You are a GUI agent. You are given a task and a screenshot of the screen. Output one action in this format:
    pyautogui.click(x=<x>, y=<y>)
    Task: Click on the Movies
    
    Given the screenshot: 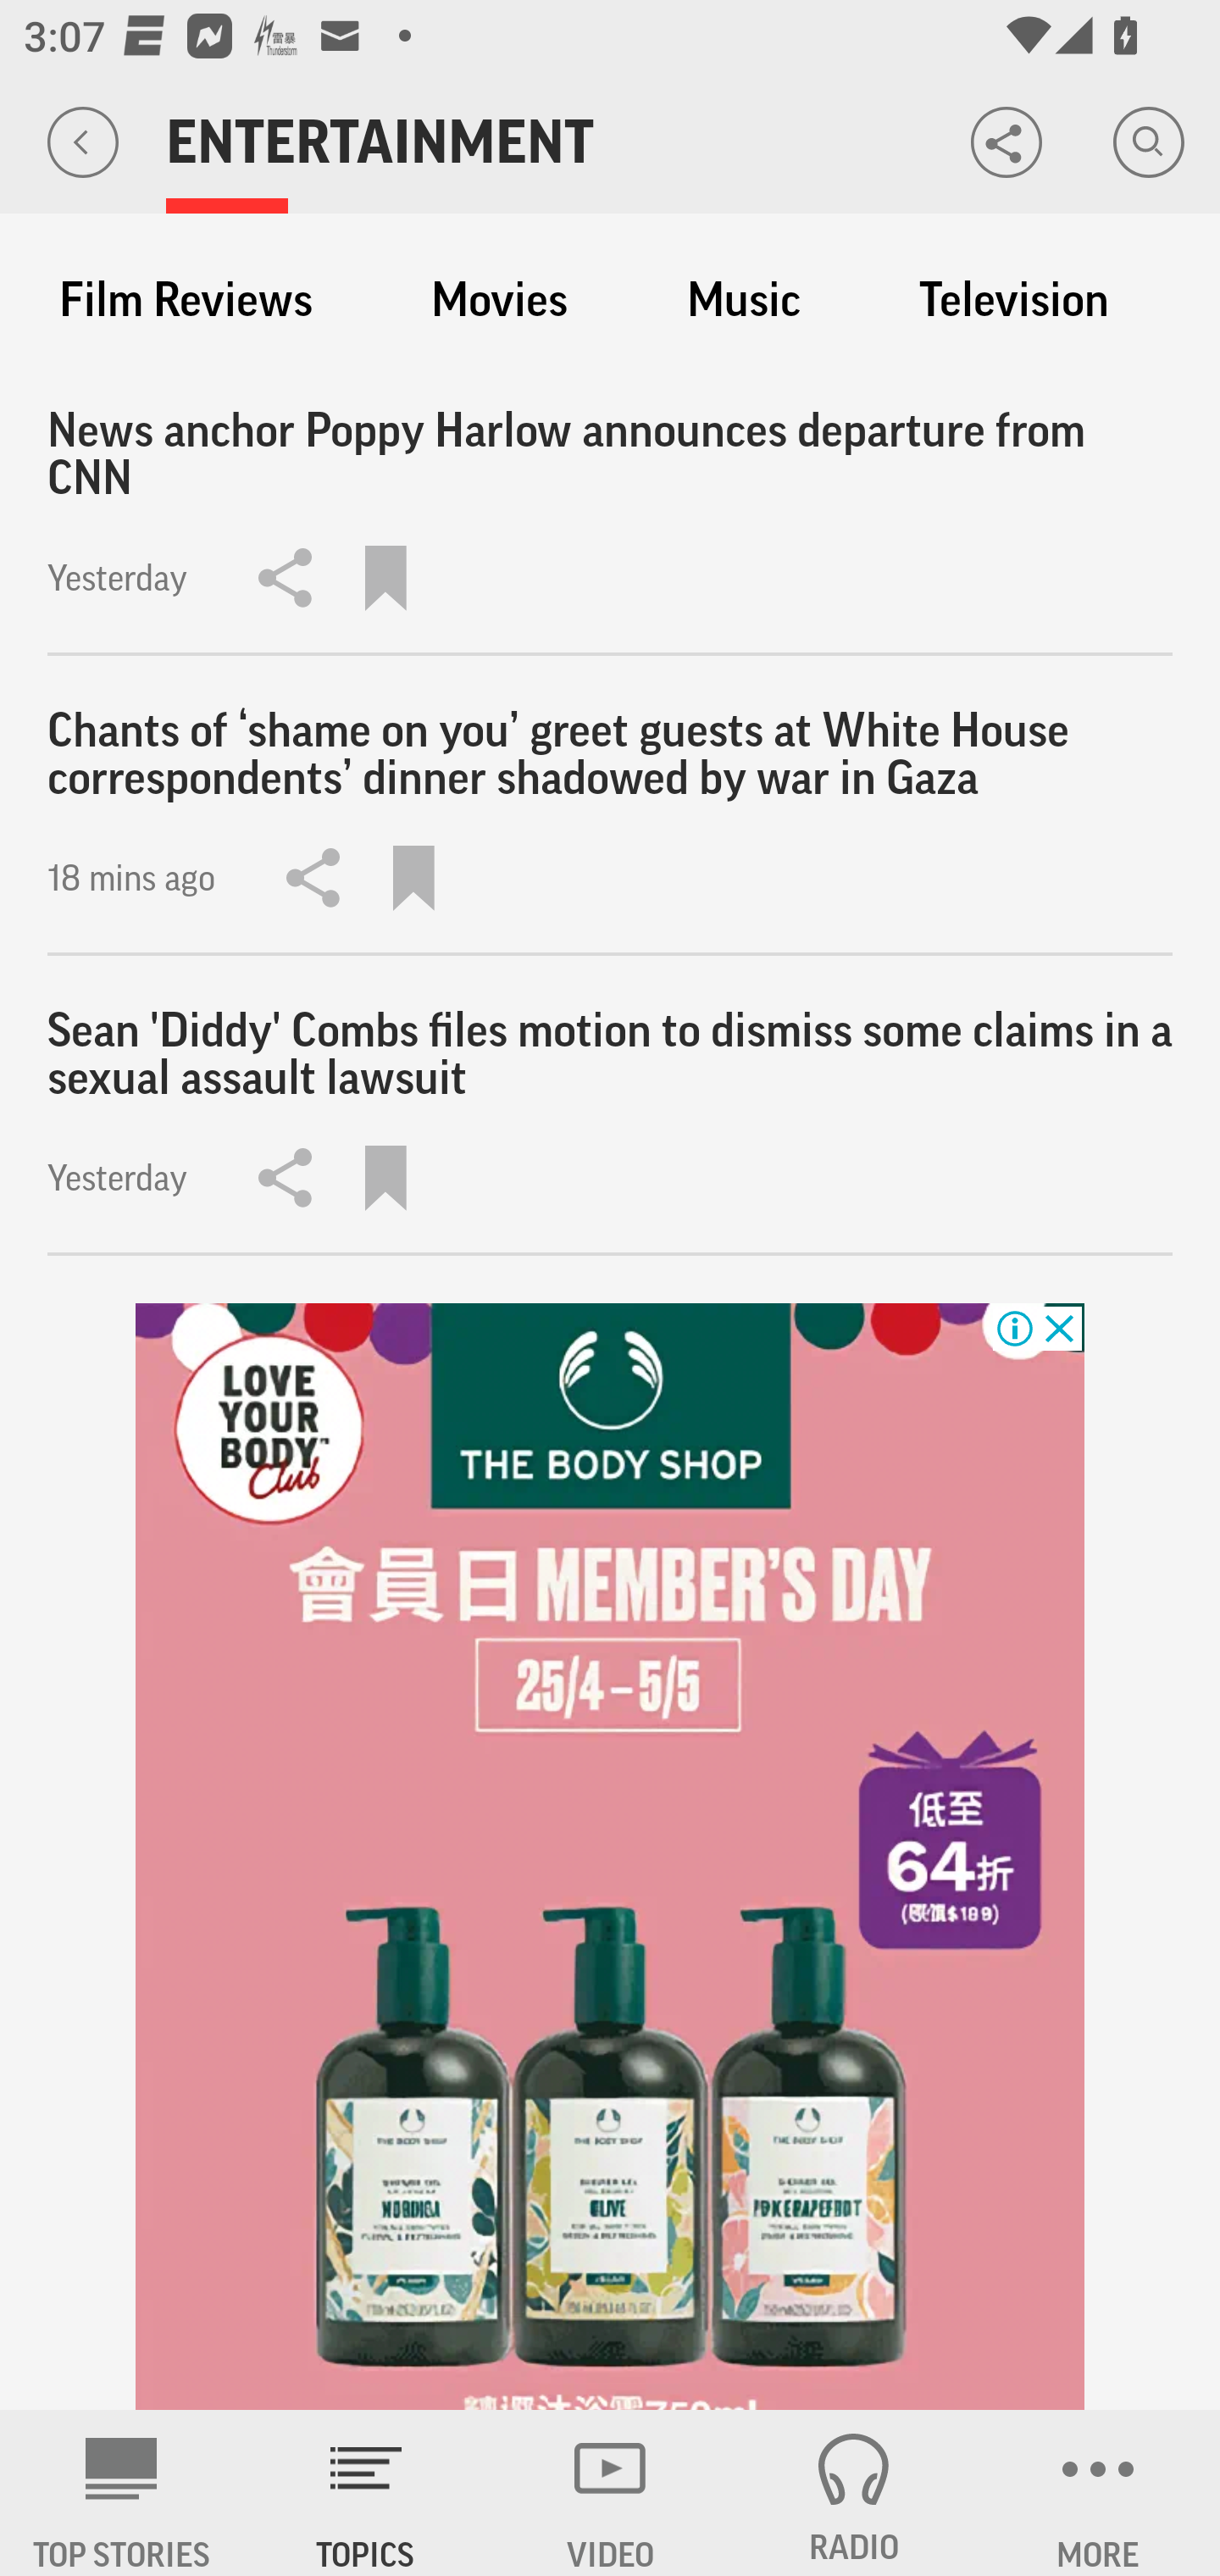 What is the action you would take?
    pyautogui.click(x=499, y=300)
    